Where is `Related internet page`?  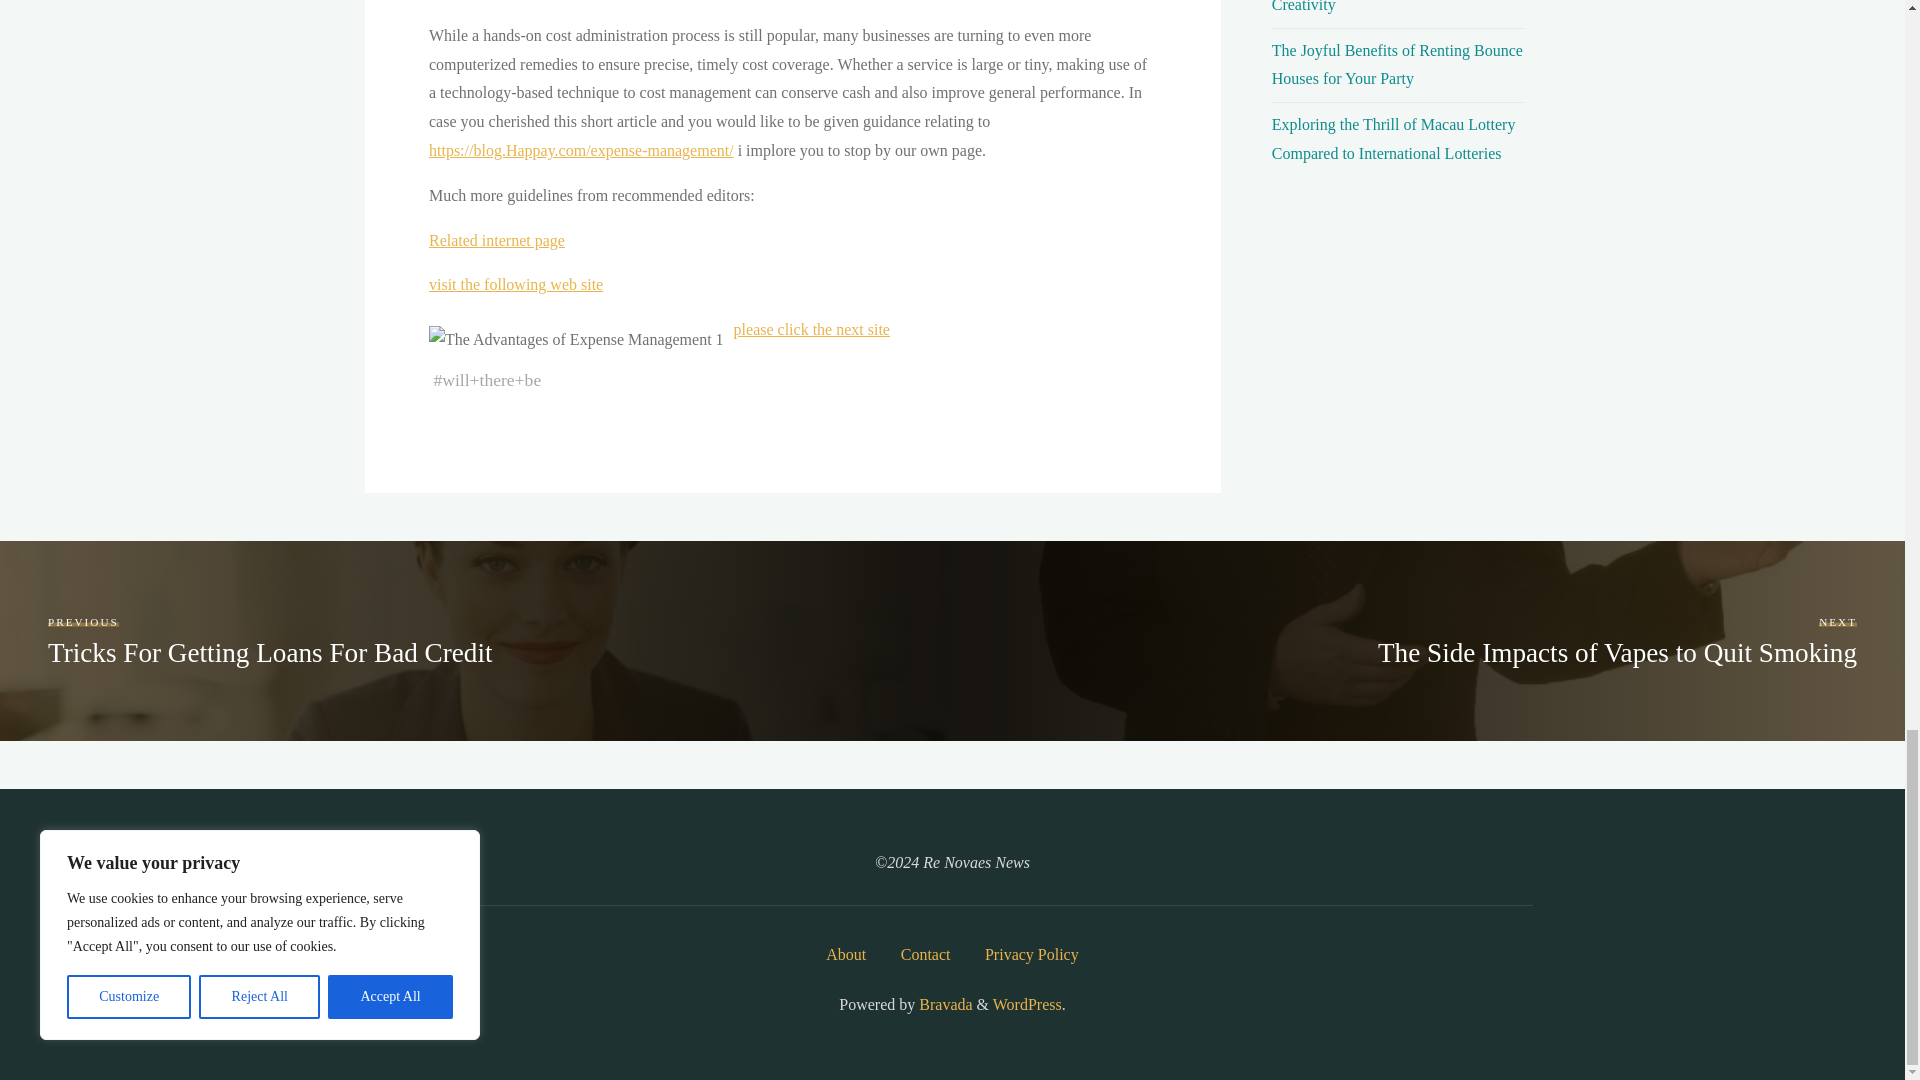
Related internet page is located at coordinates (496, 240).